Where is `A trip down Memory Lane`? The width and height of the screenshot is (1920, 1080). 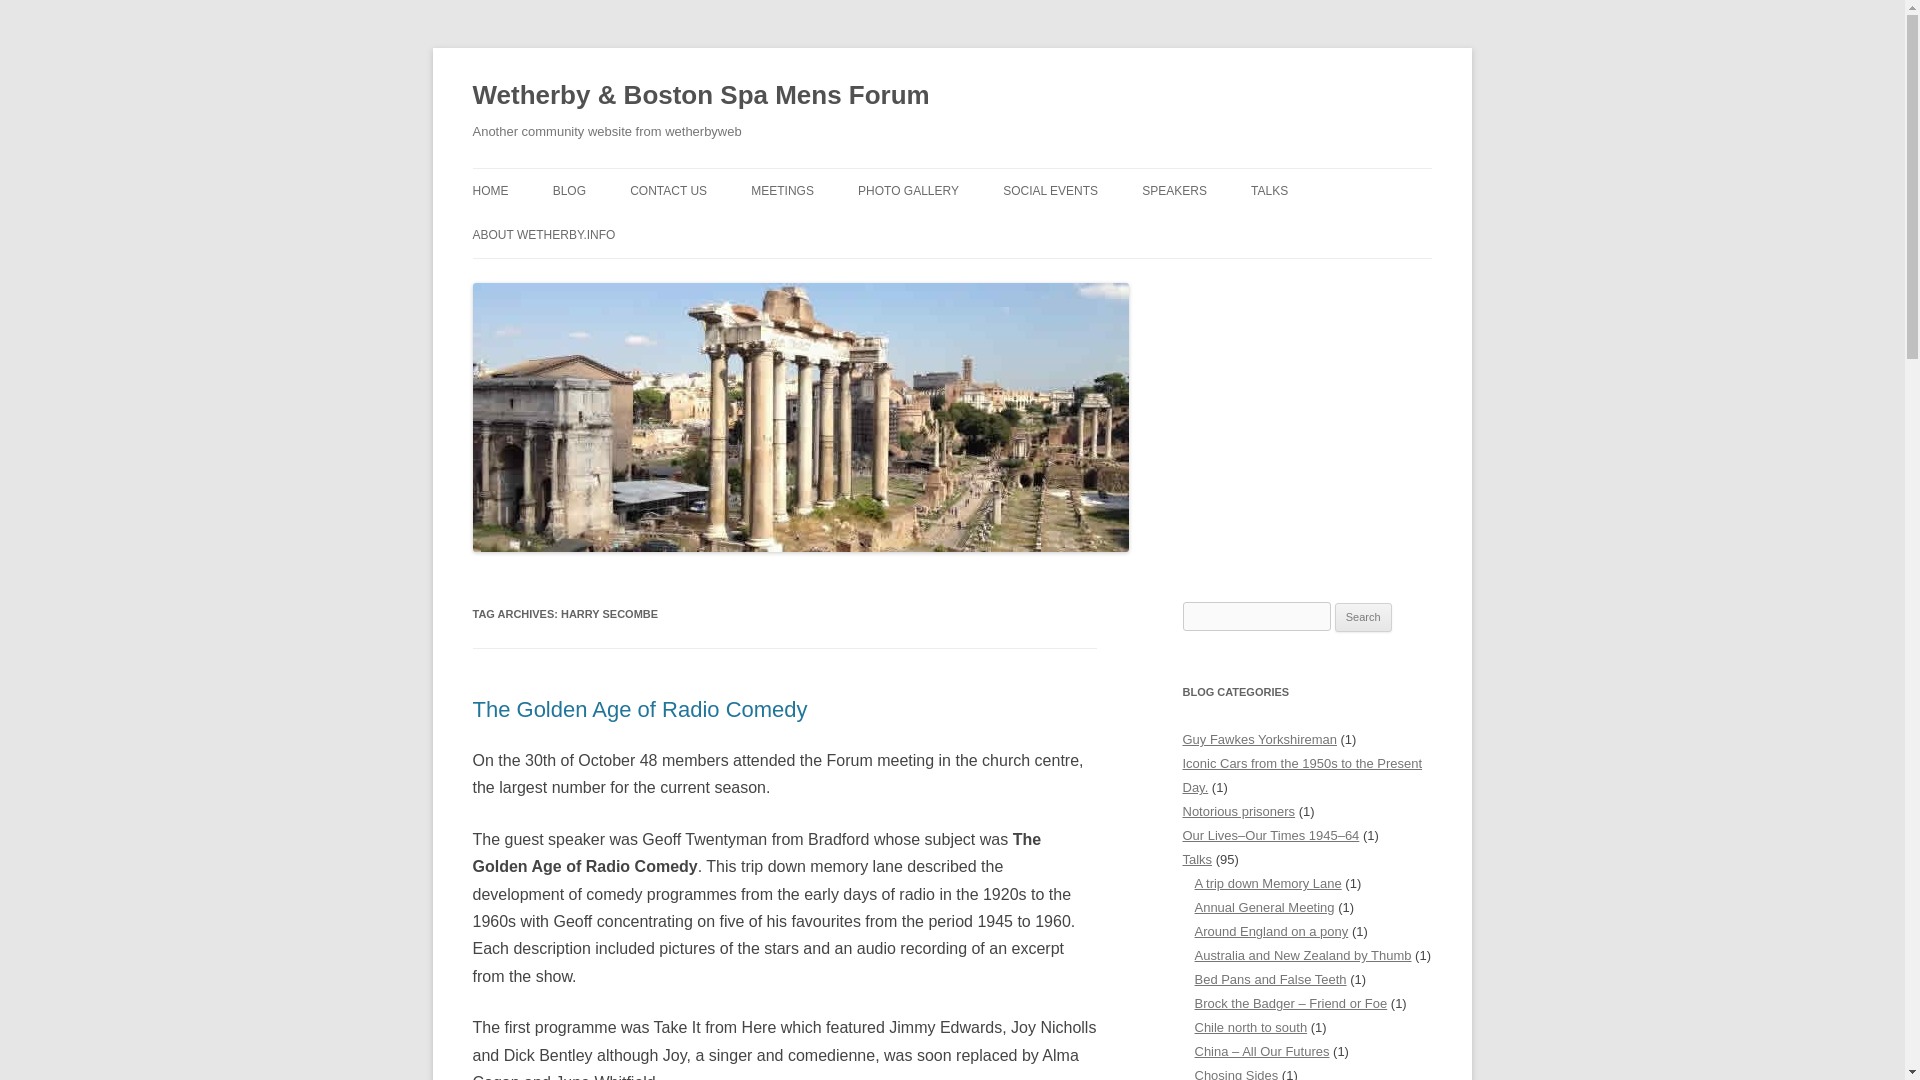 A trip down Memory Lane is located at coordinates (1267, 883).